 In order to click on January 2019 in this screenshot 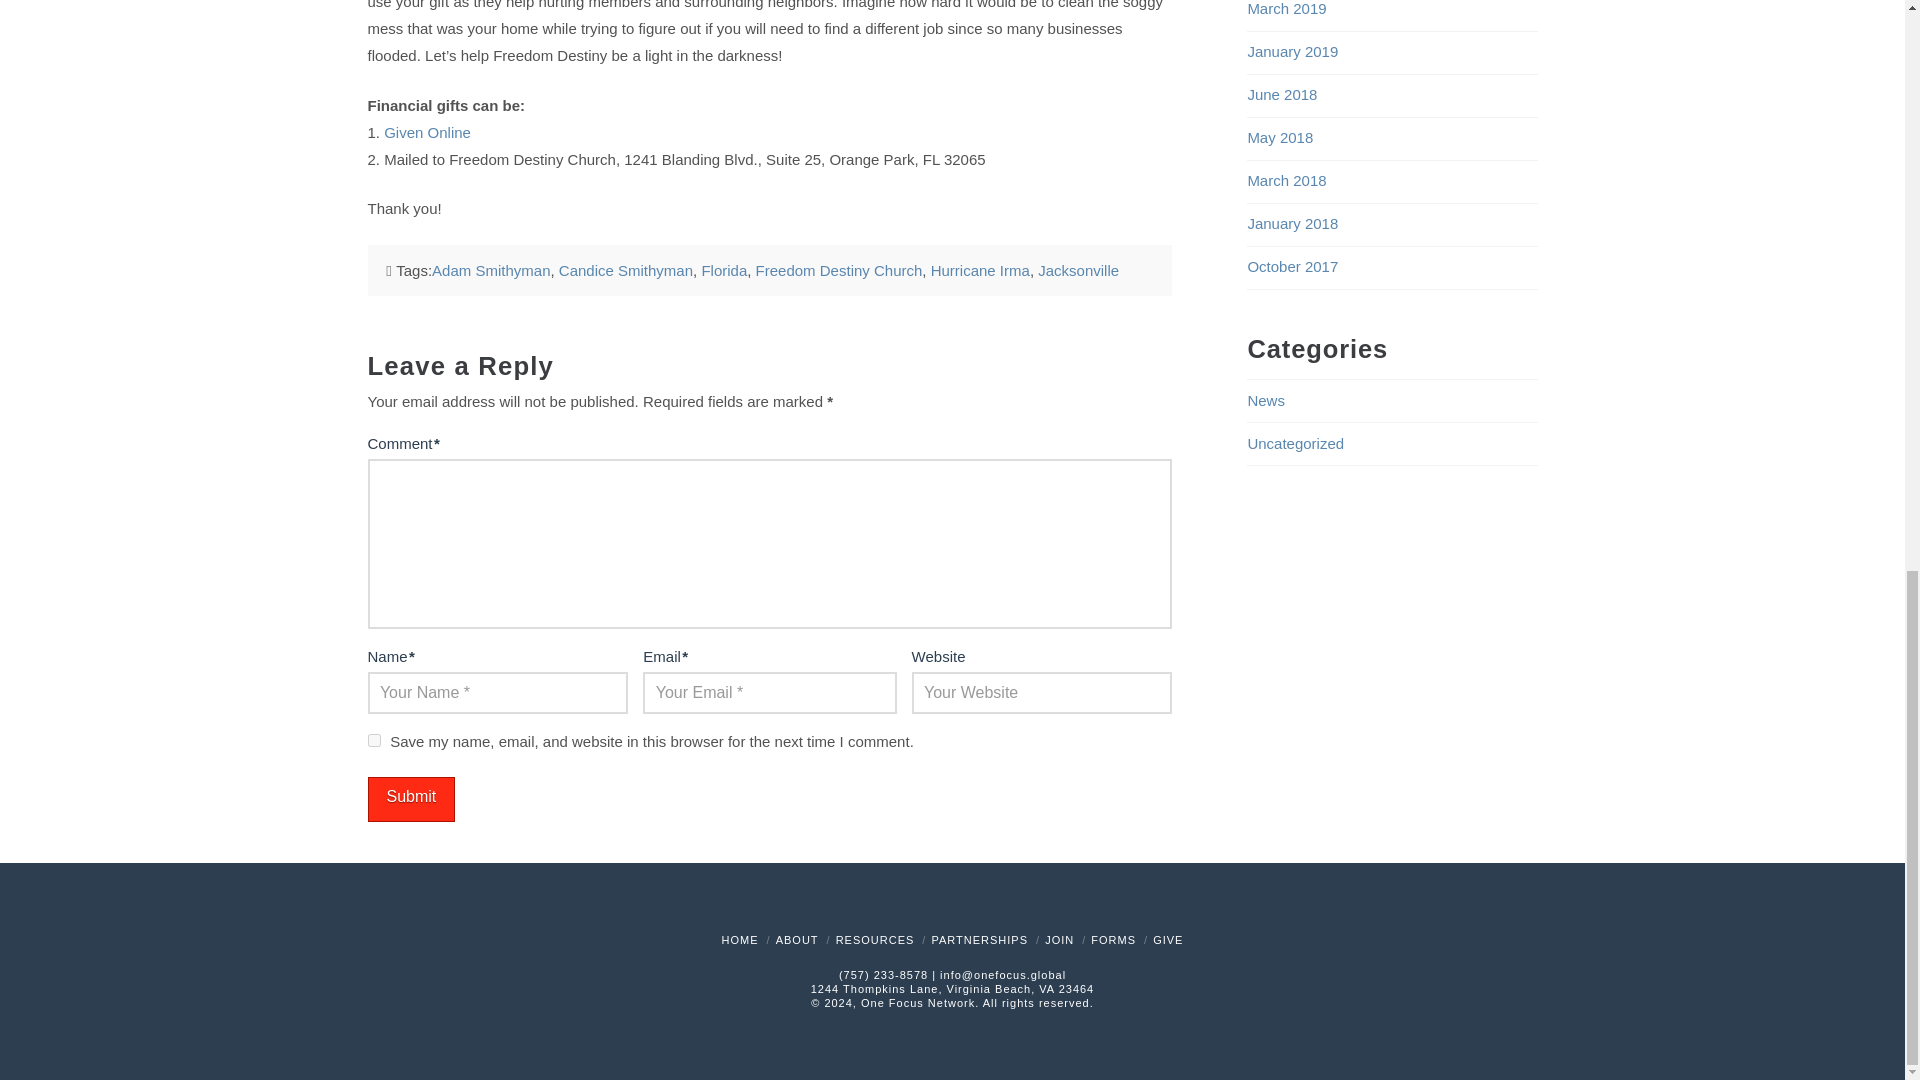, I will do `click(1292, 52)`.